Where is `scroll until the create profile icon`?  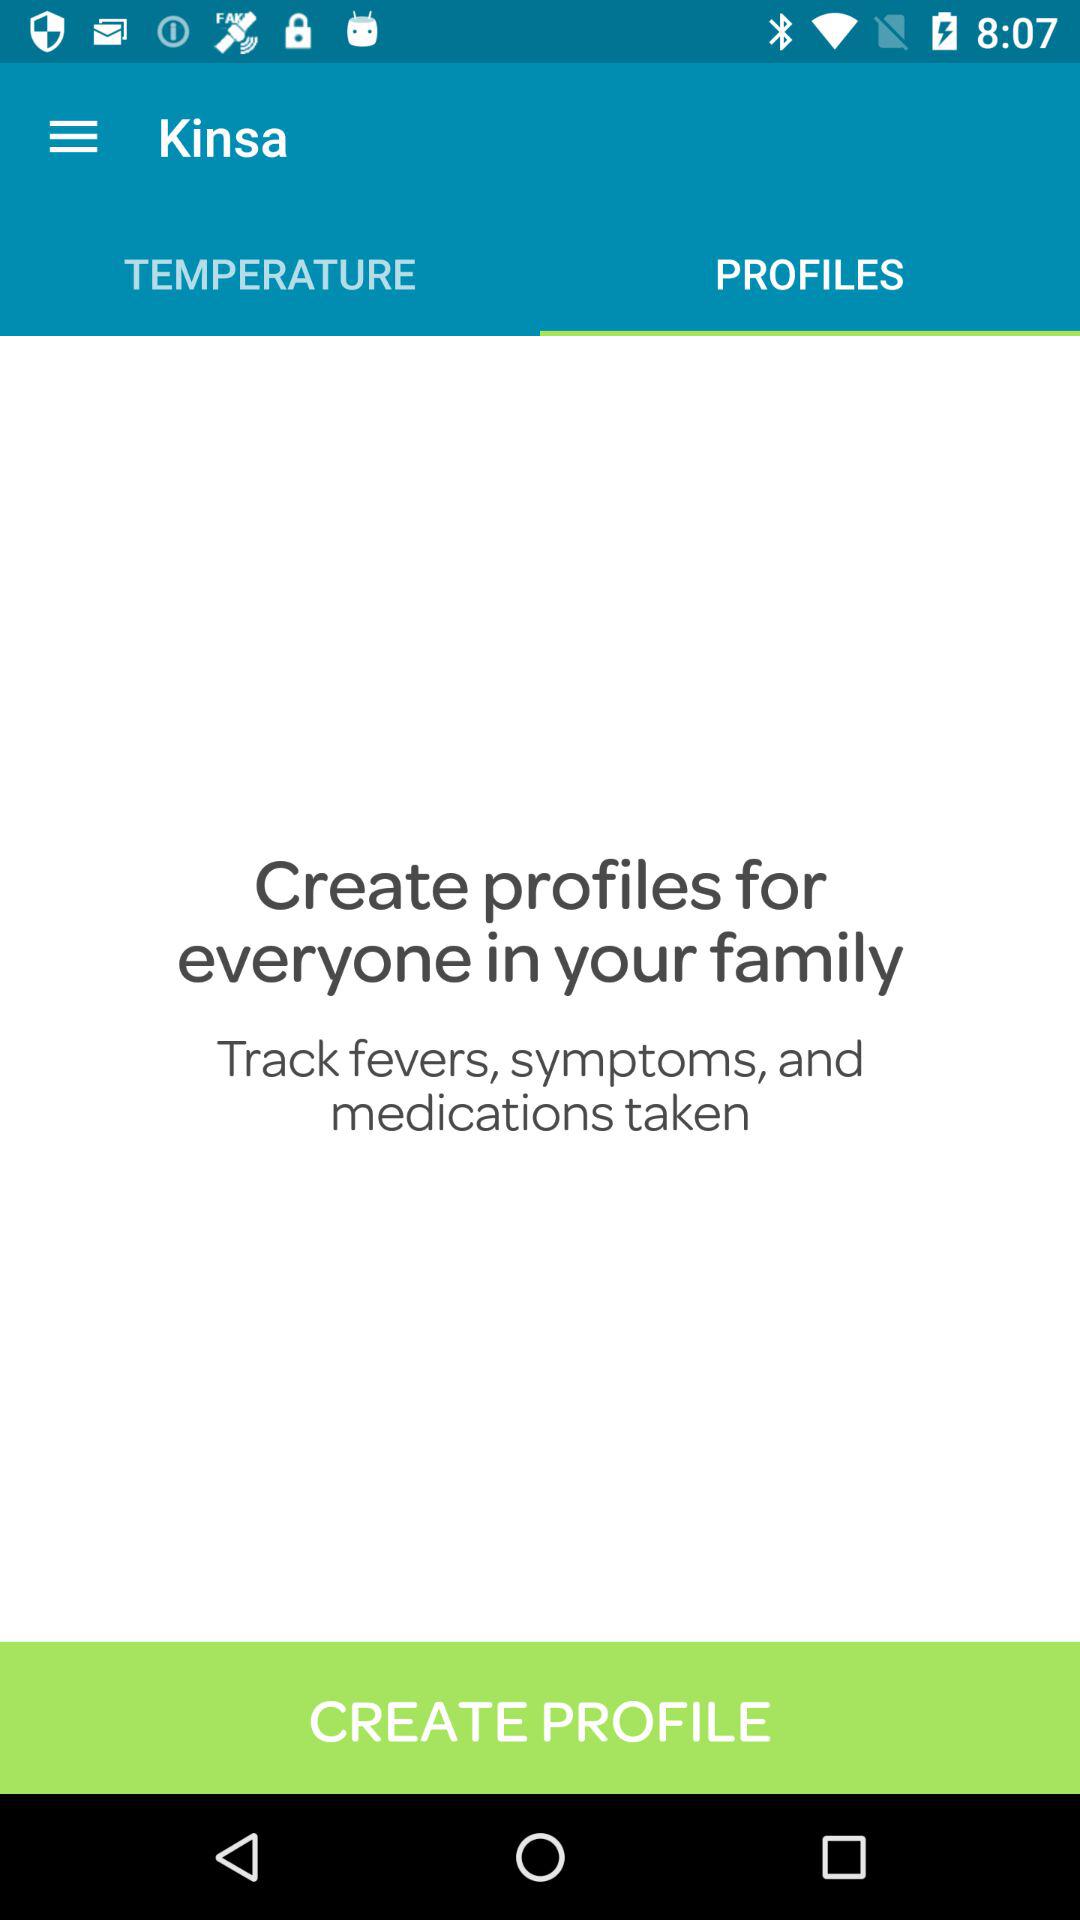 scroll until the create profile icon is located at coordinates (540, 1717).